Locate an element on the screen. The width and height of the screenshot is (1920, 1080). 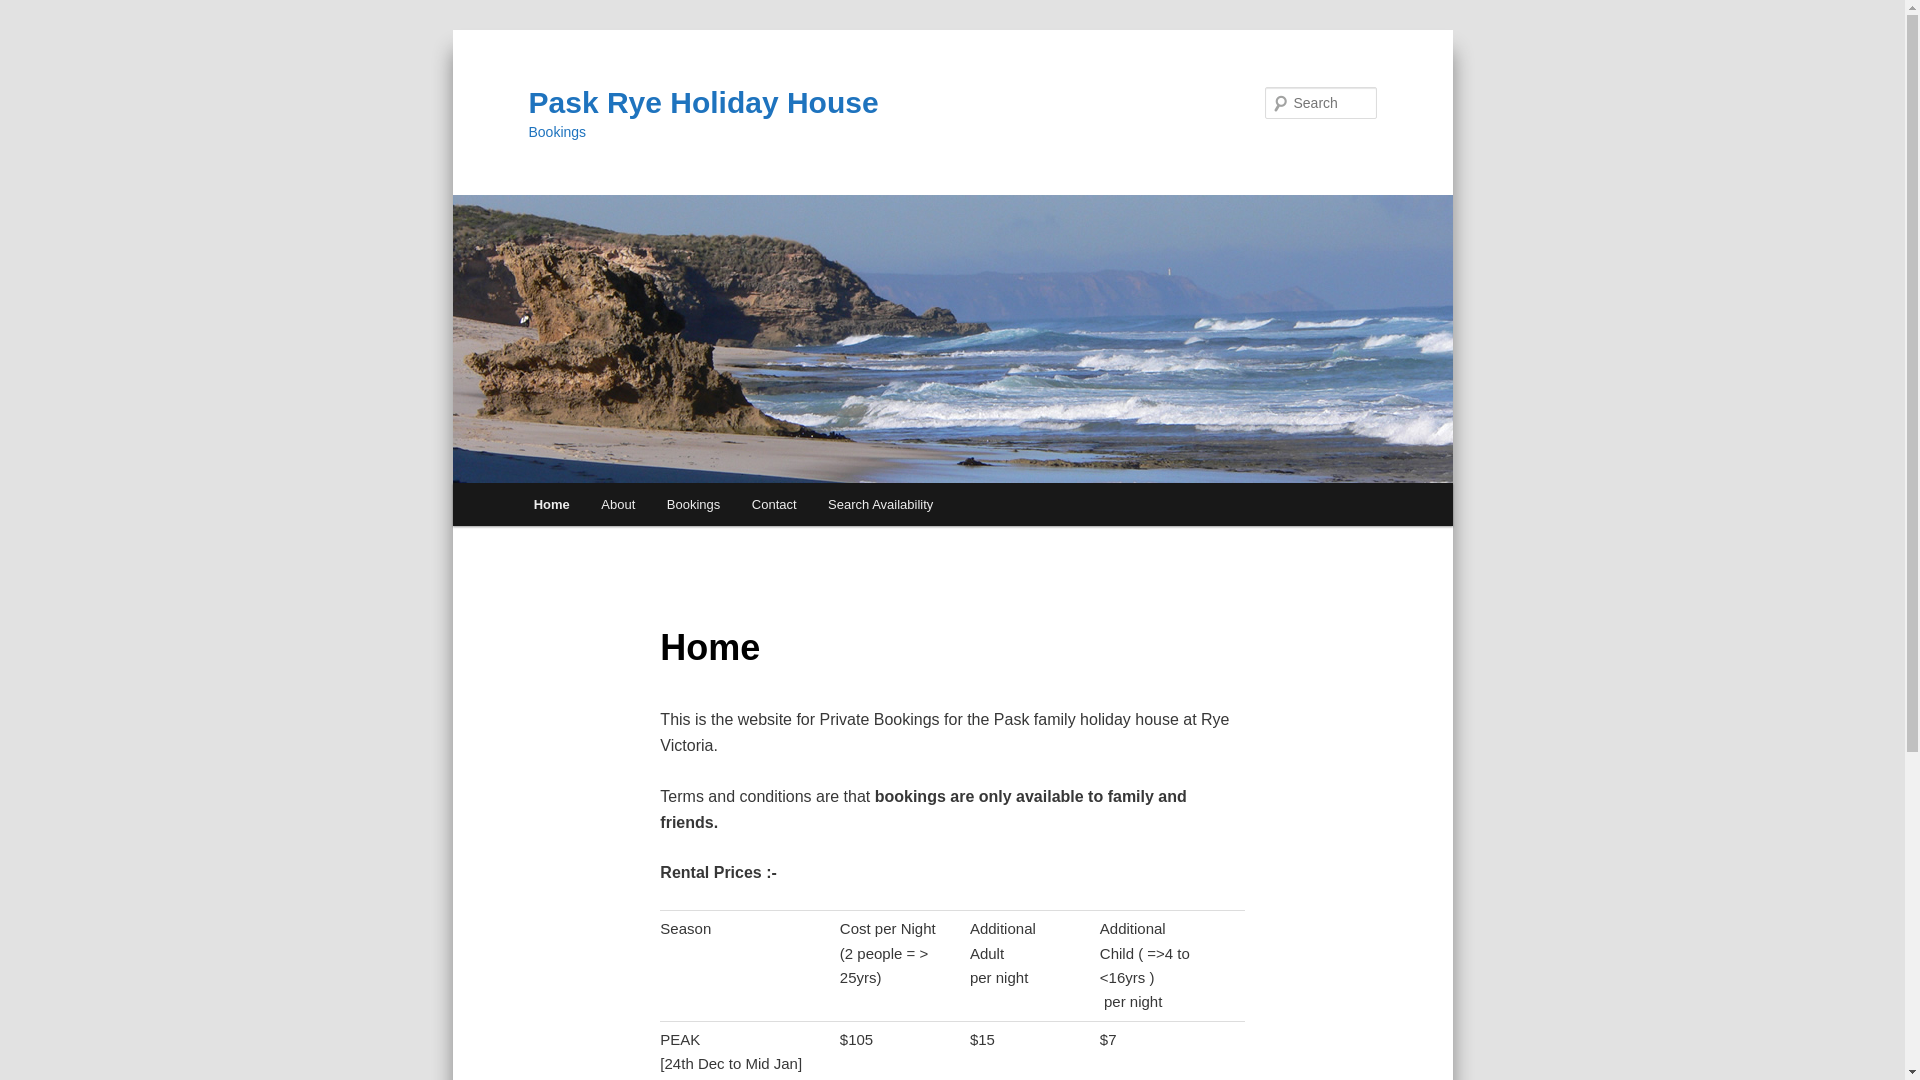
Search Availability is located at coordinates (880, 504).